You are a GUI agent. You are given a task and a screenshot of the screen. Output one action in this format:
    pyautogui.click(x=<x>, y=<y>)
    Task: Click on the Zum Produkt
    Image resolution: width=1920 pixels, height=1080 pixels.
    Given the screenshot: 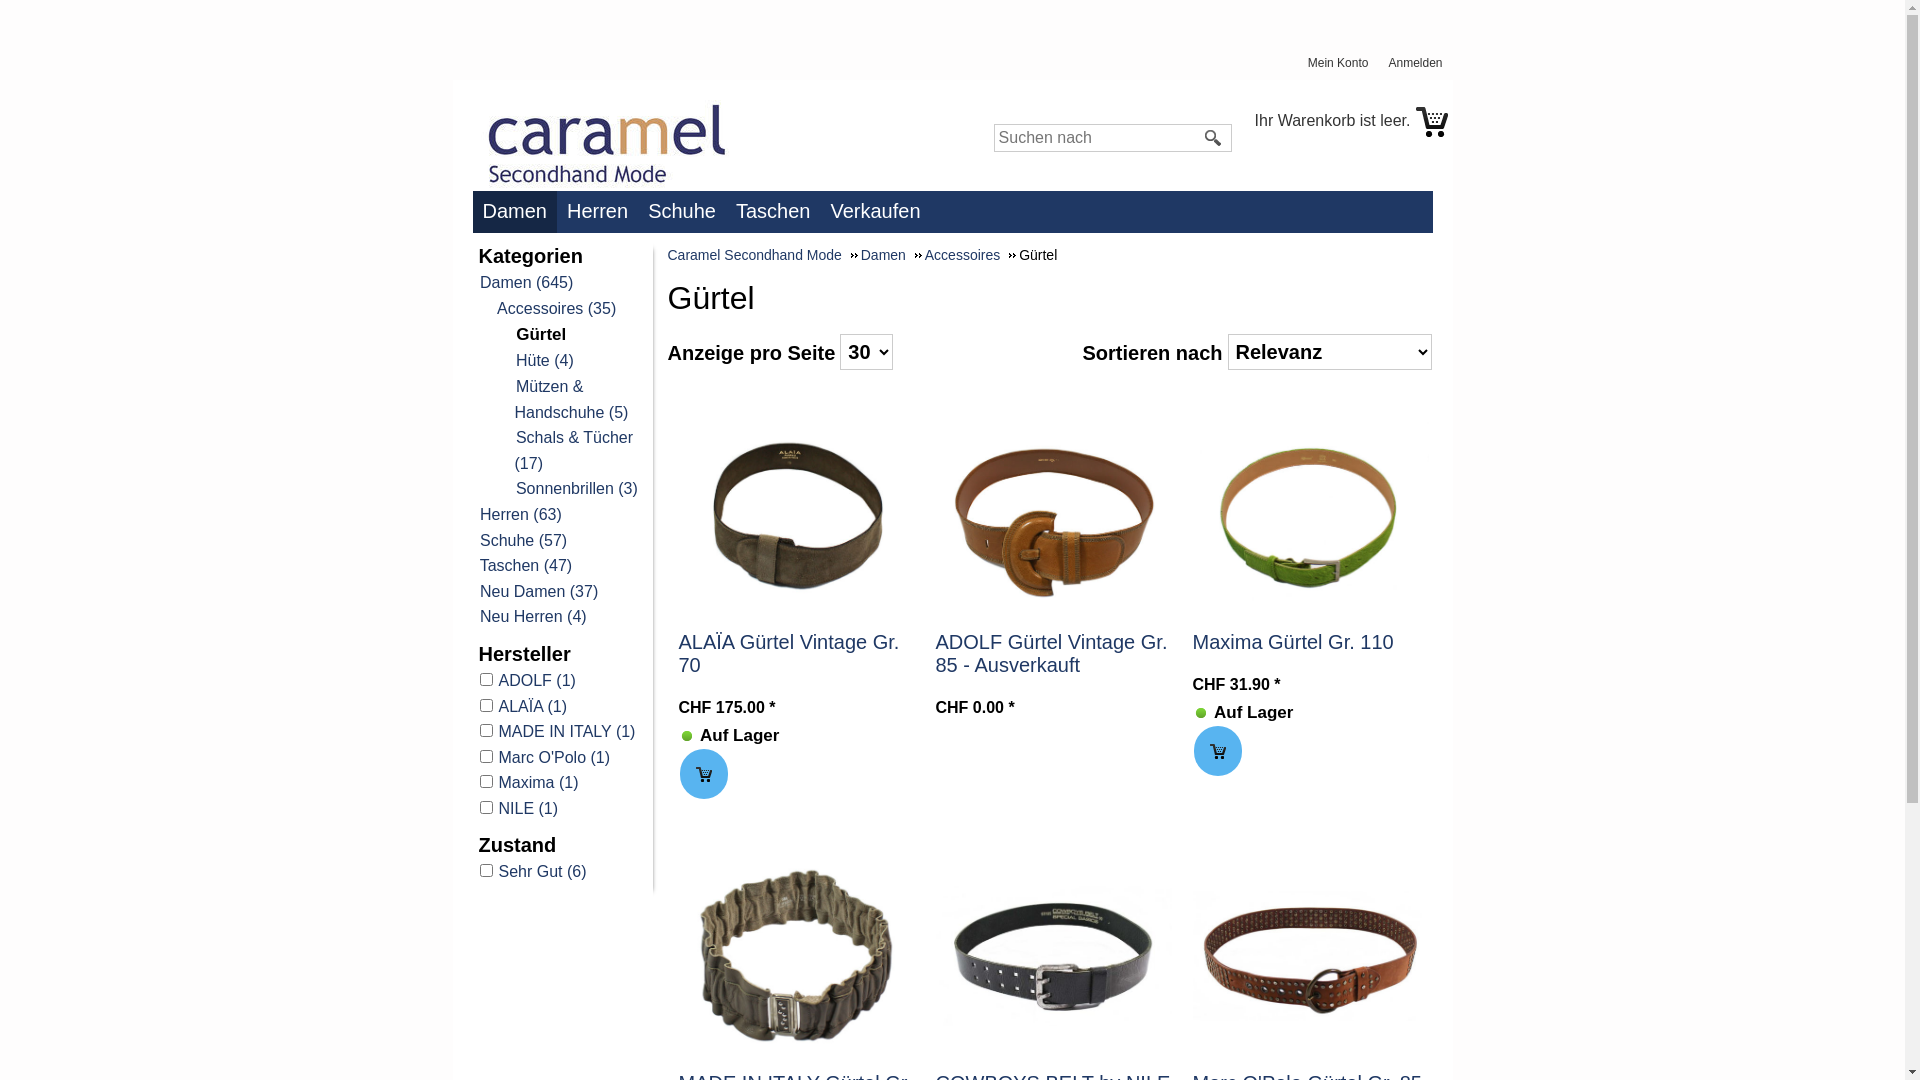 What is the action you would take?
    pyautogui.click(x=1054, y=515)
    